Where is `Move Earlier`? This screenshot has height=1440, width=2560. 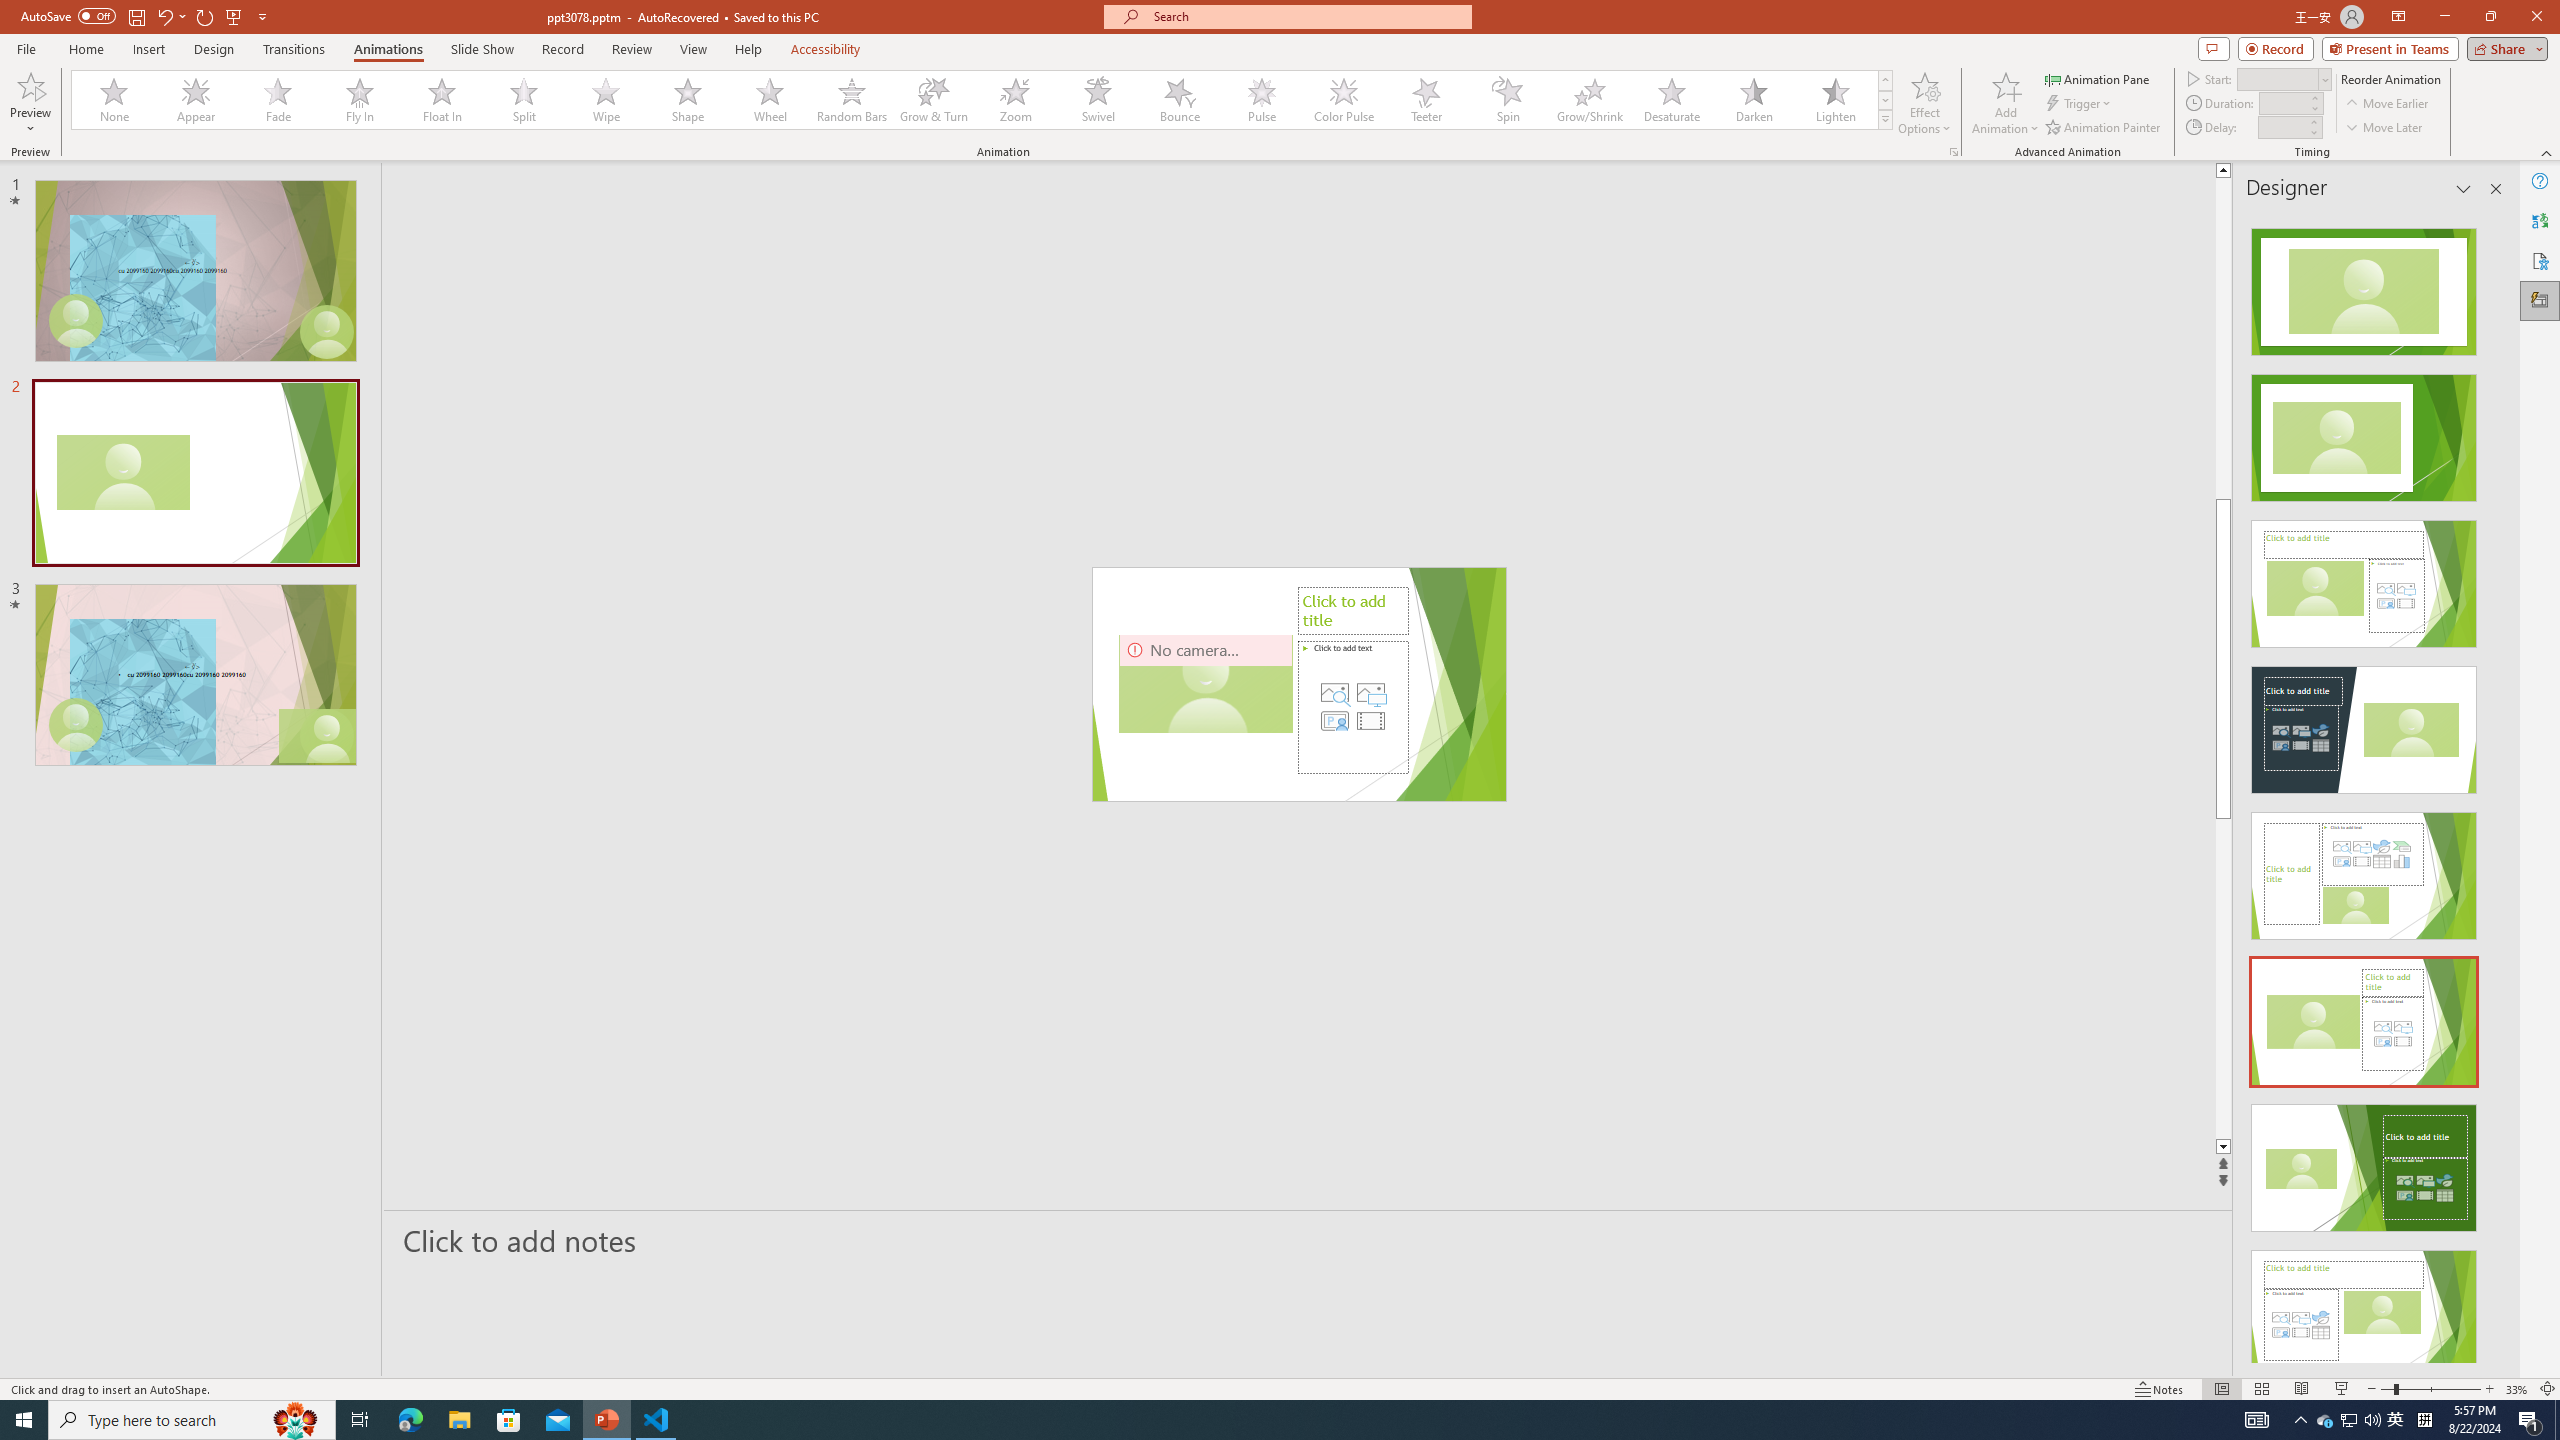
Move Earlier is located at coordinates (2386, 104).